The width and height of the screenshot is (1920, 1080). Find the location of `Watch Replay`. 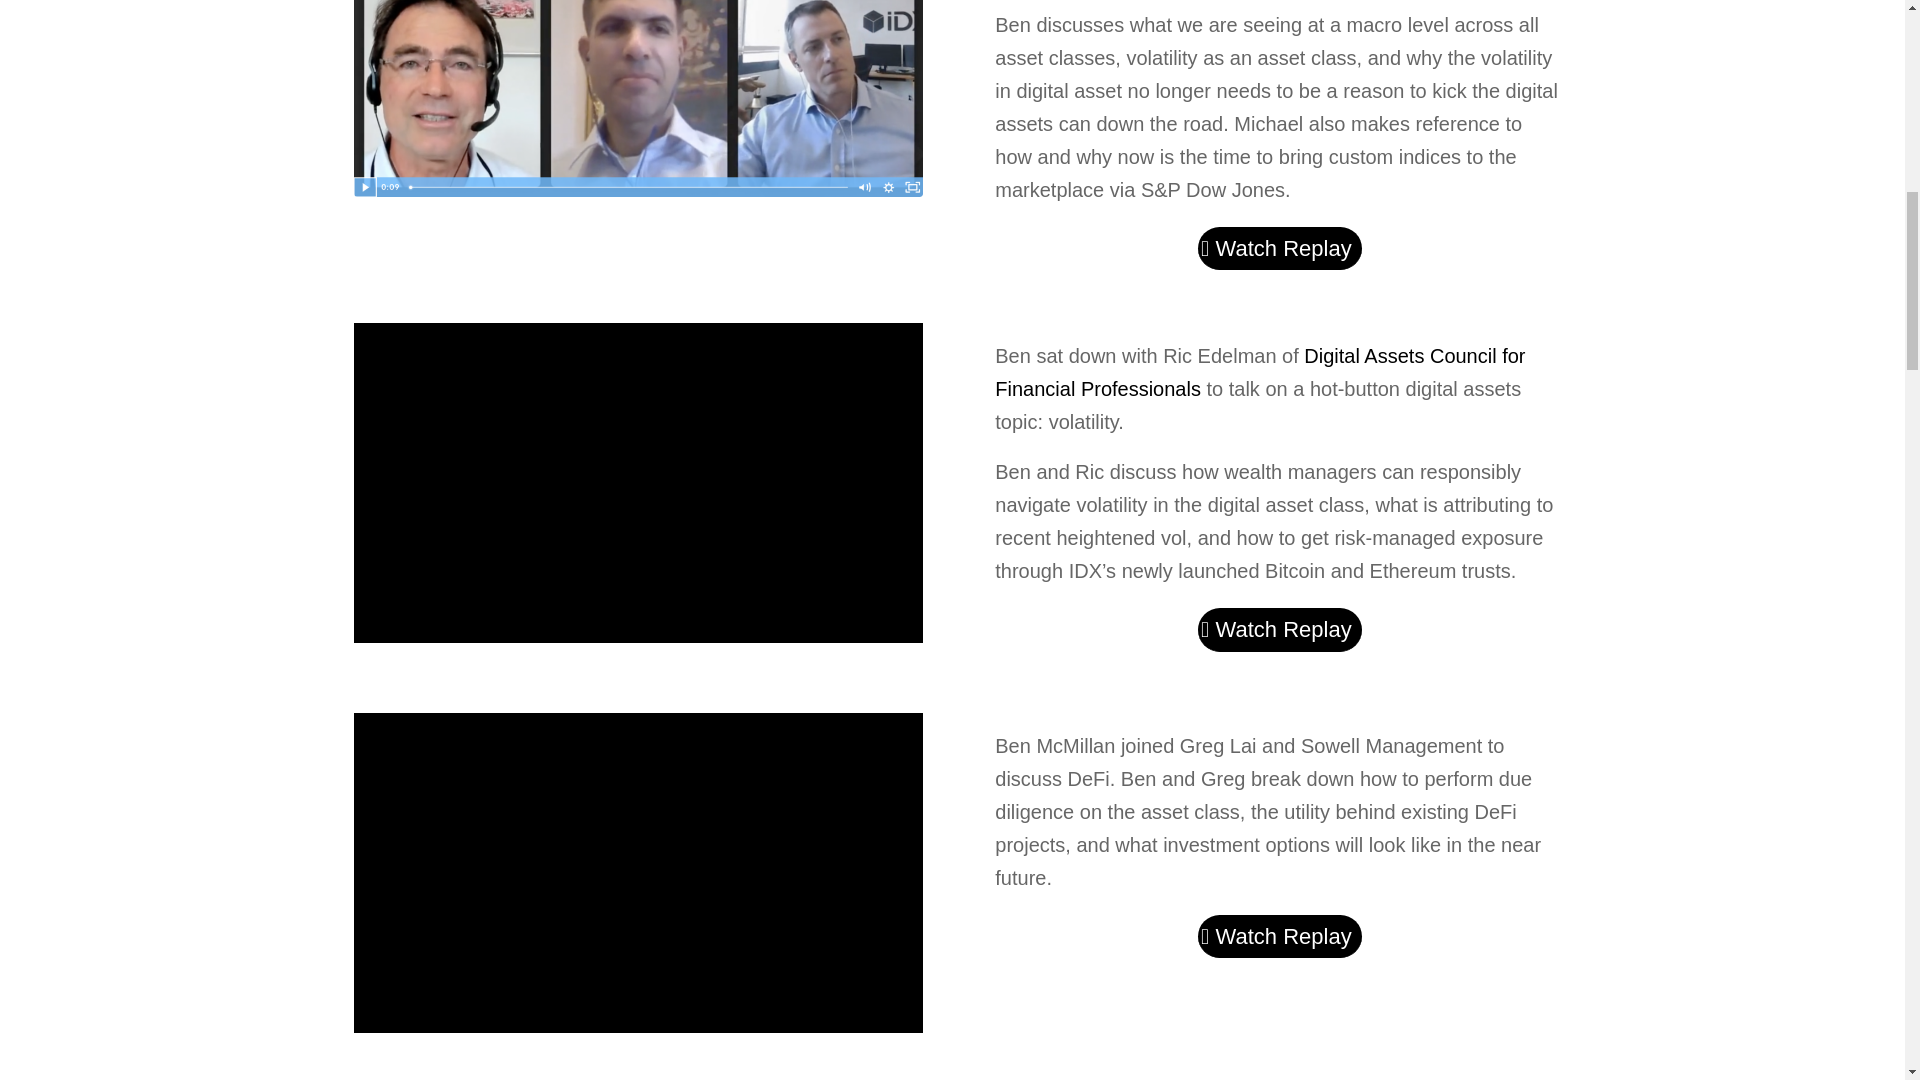

Watch Replay is located at coordinates (1280, 248).